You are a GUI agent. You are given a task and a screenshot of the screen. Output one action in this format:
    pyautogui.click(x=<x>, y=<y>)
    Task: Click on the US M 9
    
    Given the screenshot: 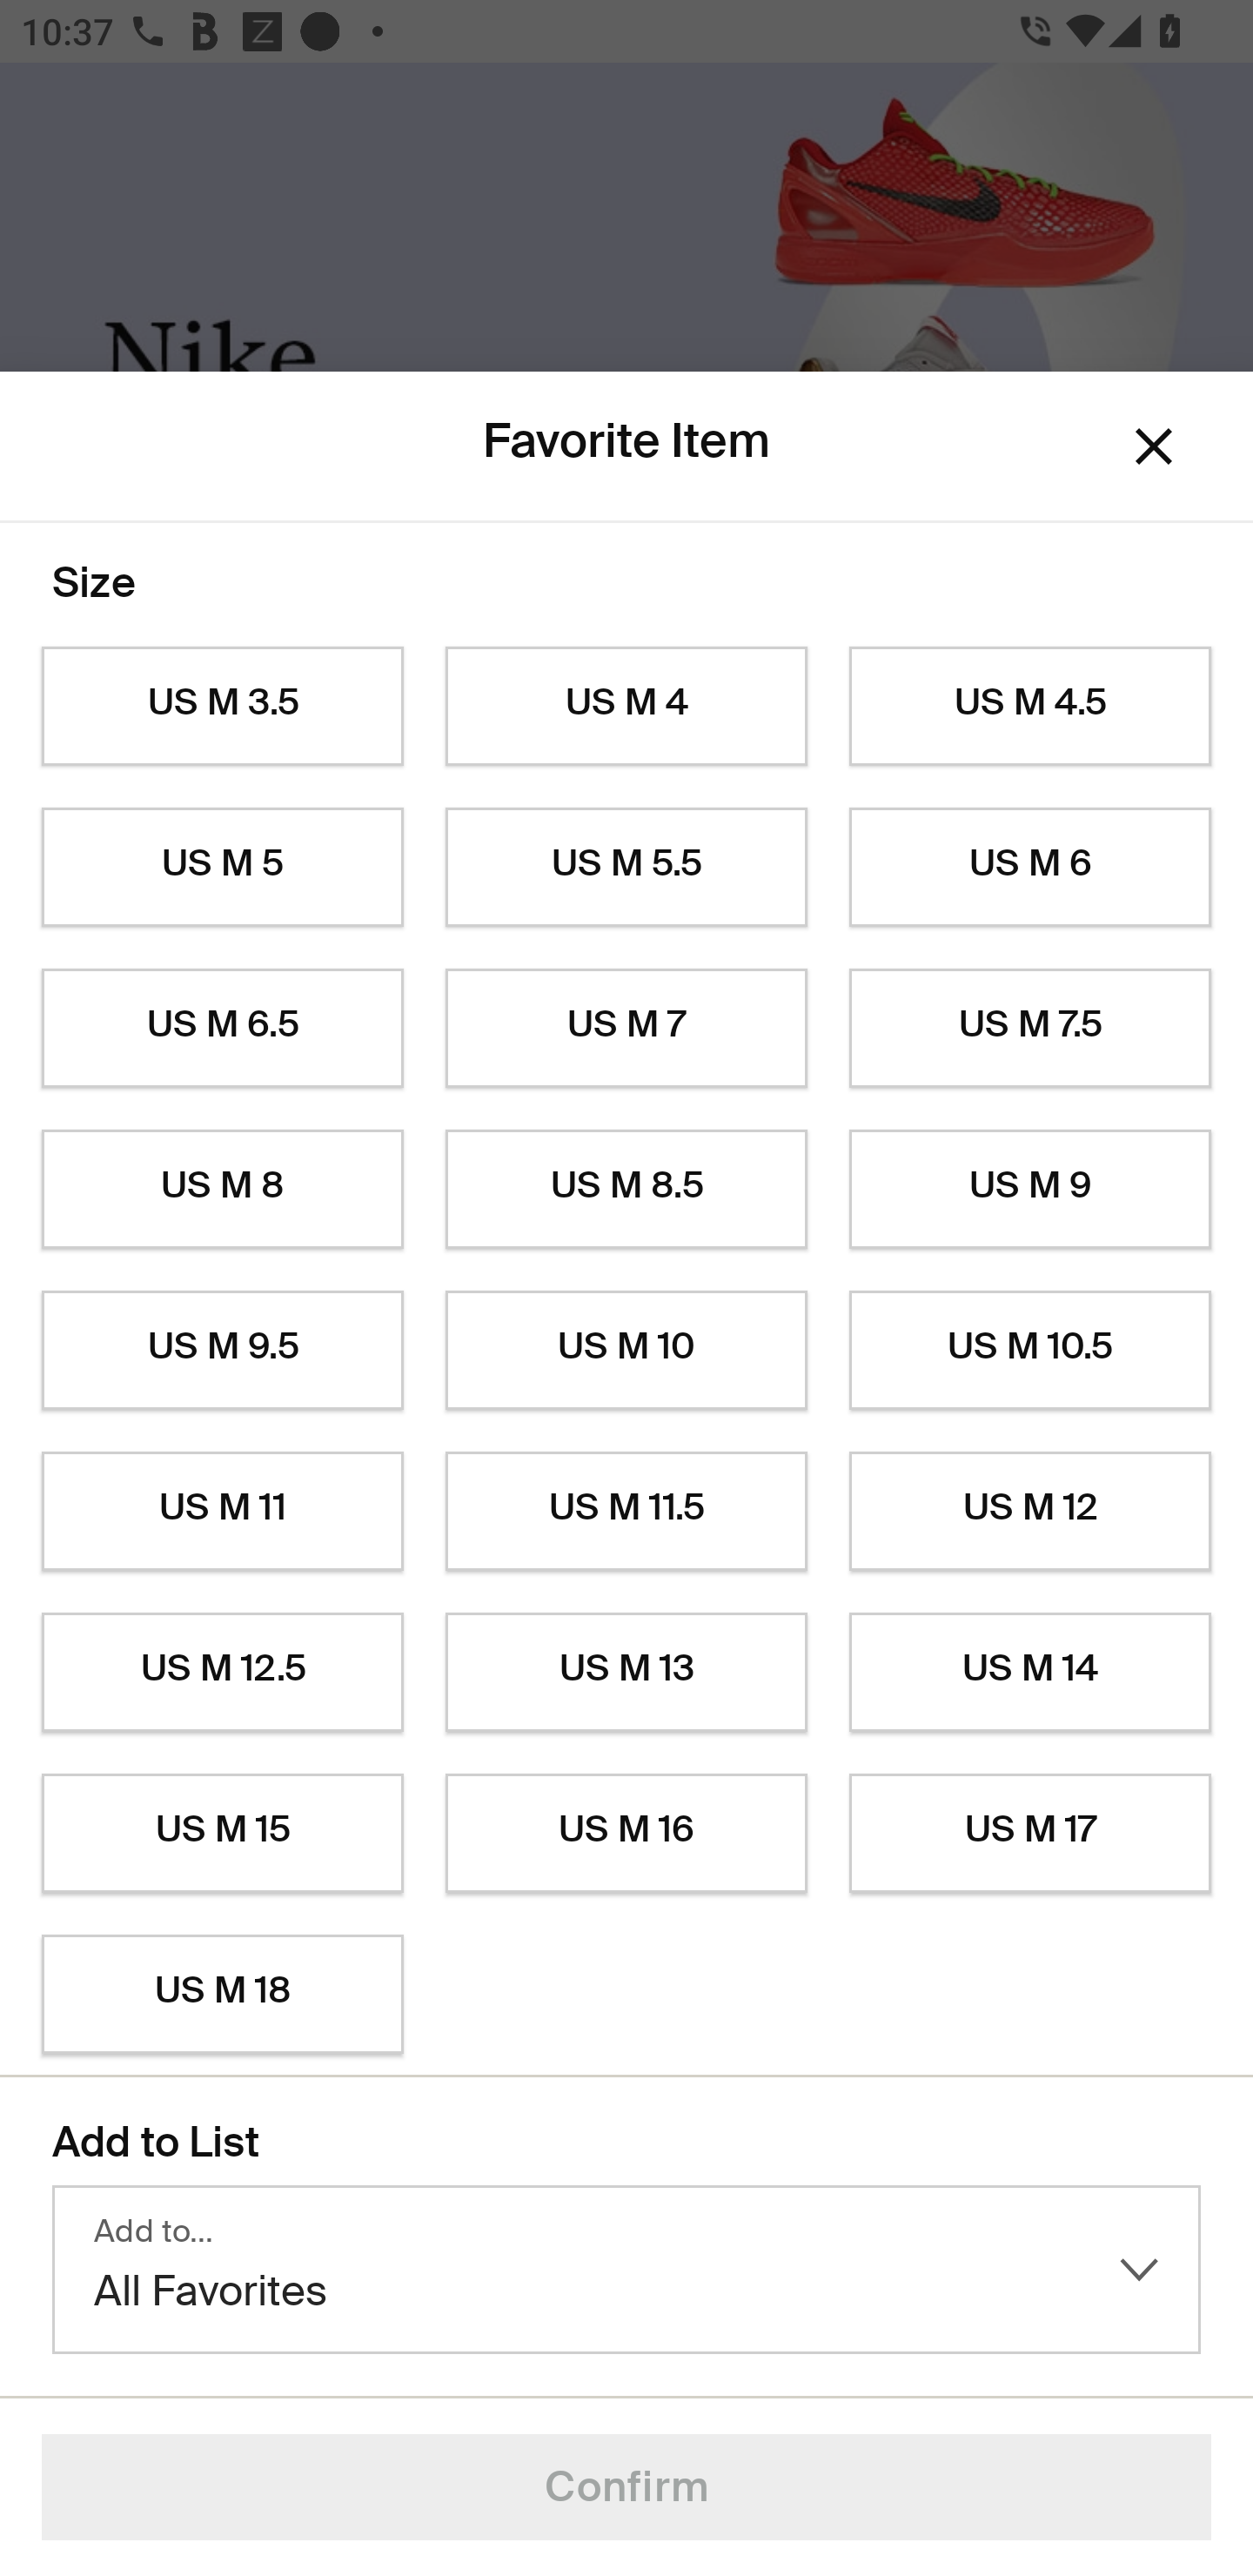 What is the action you would take?
    pyautogui.click(x=1030, y=1190)
    